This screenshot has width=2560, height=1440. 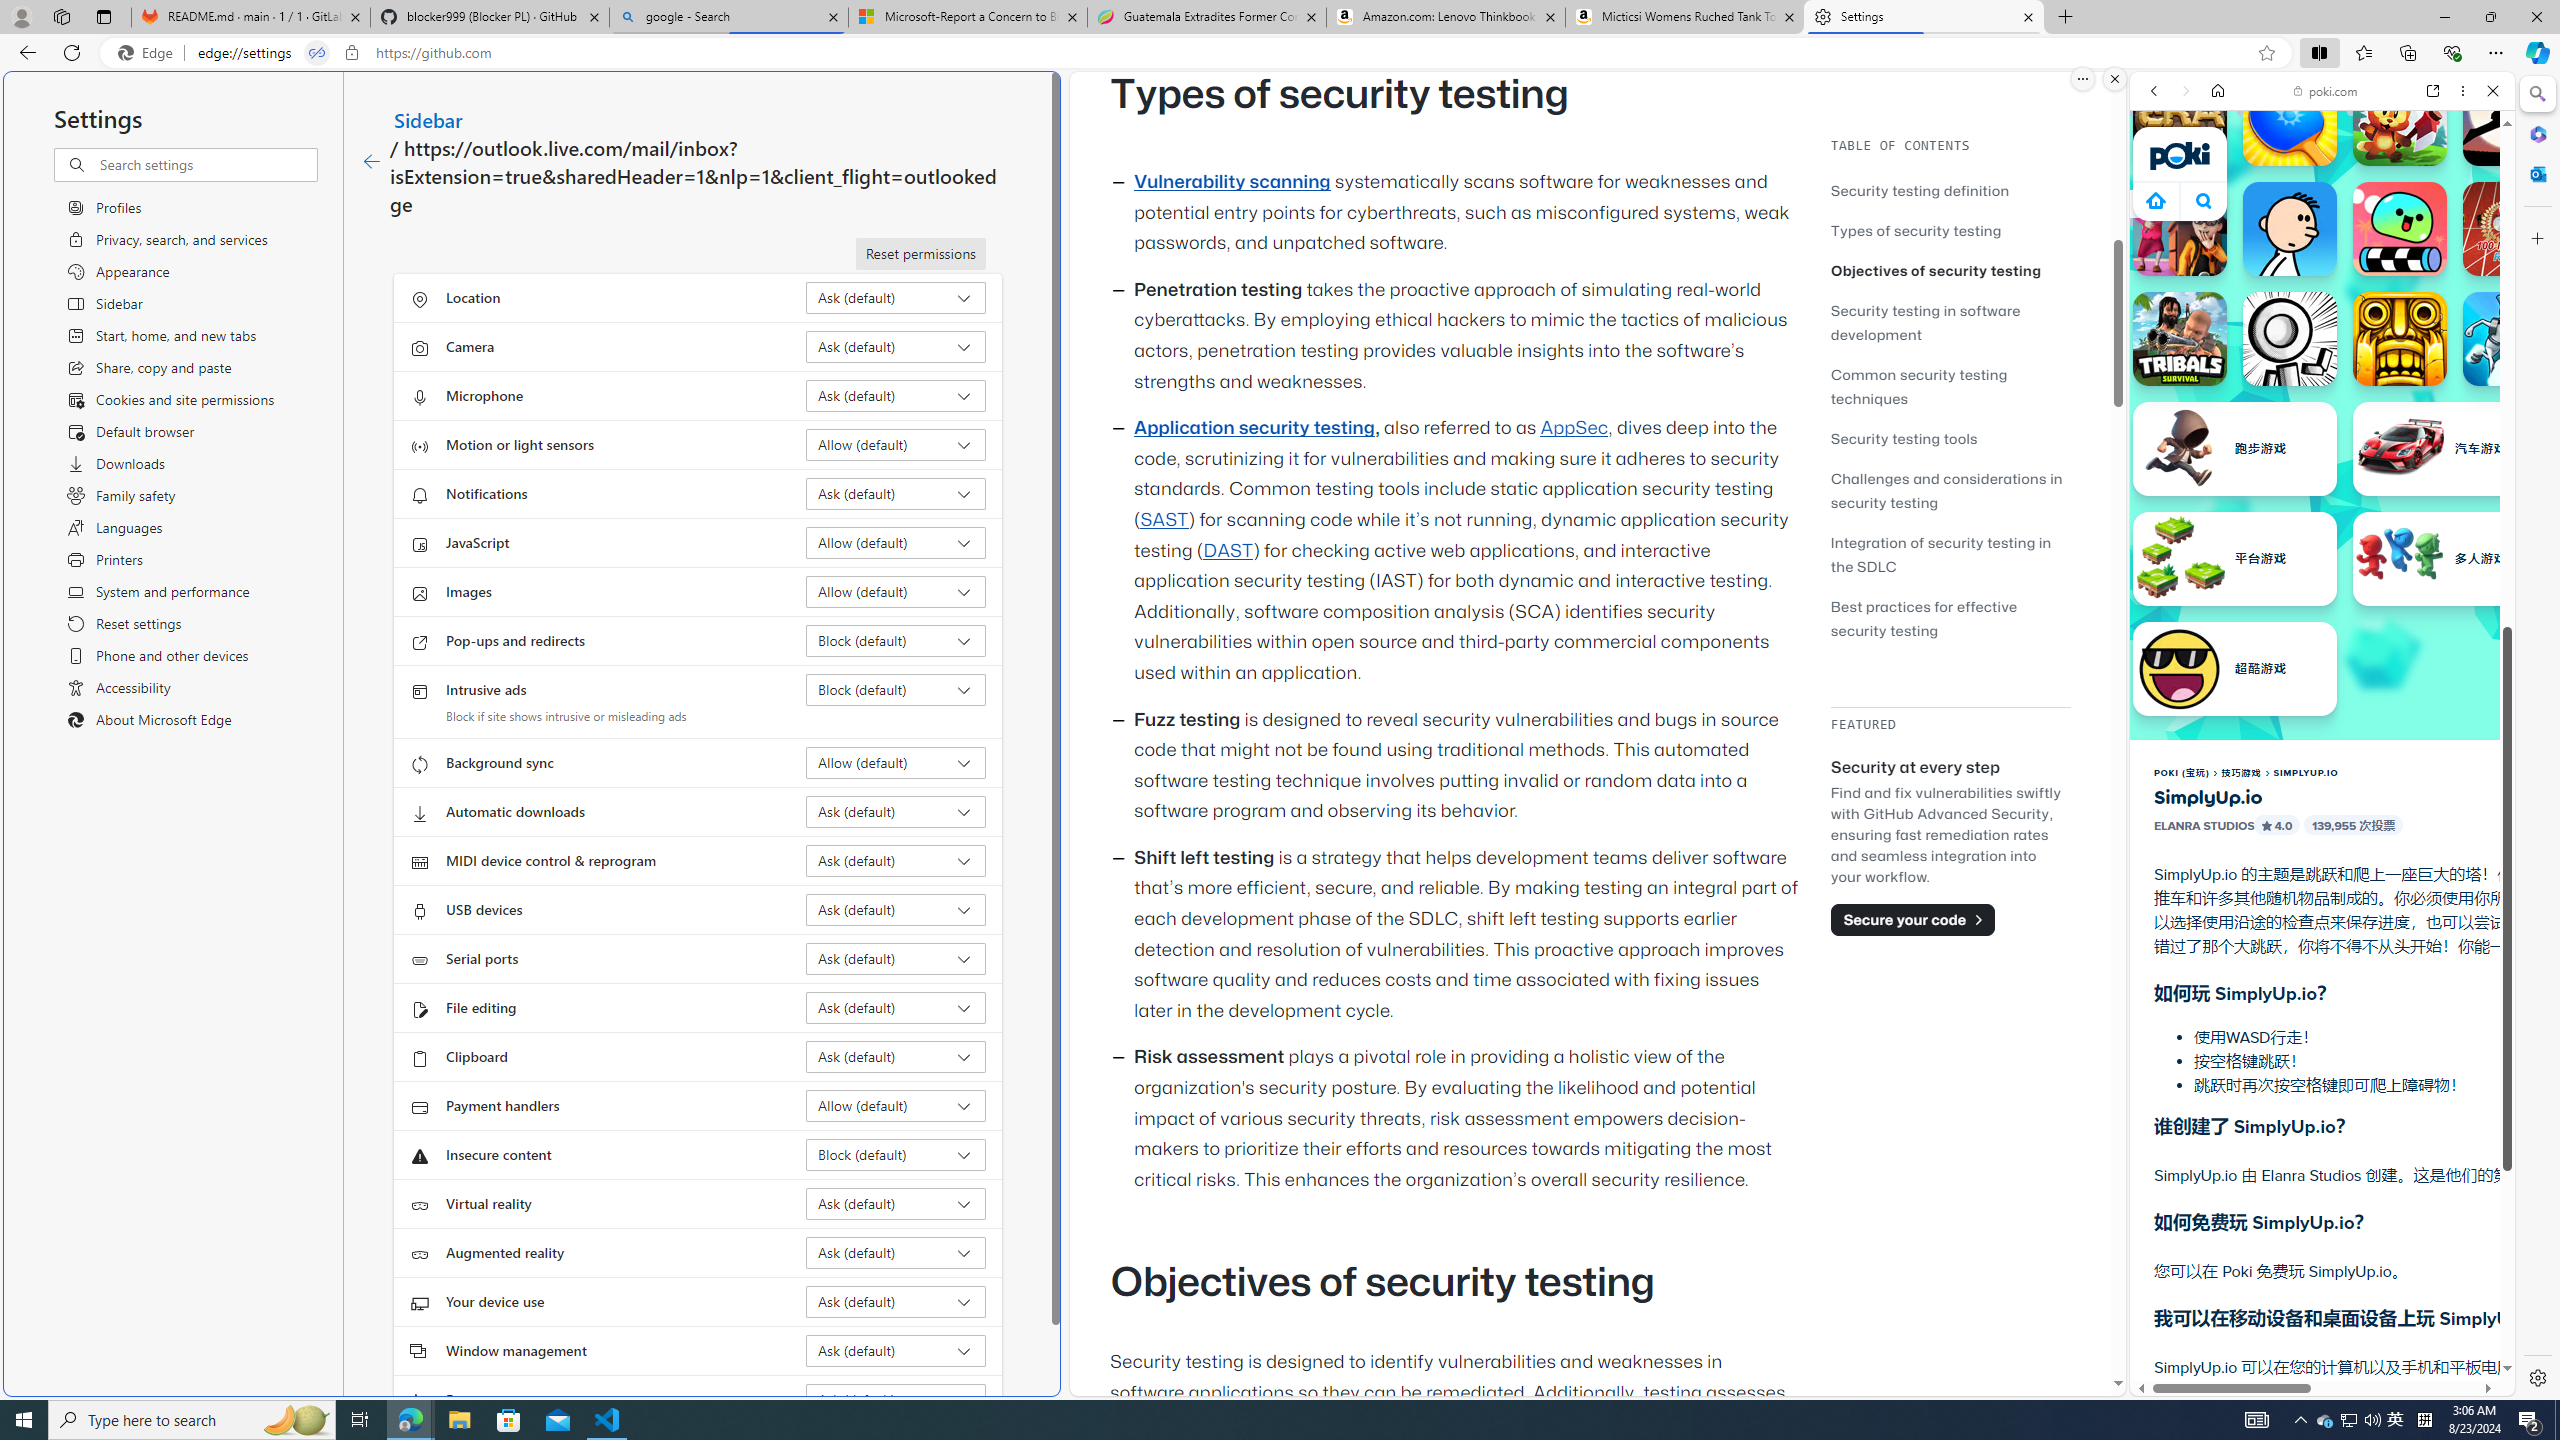 What do you see at coordinates (2222, 1020) in the screenshot?
I see `Hills of Steel` at bounding box center [2222, 1020].